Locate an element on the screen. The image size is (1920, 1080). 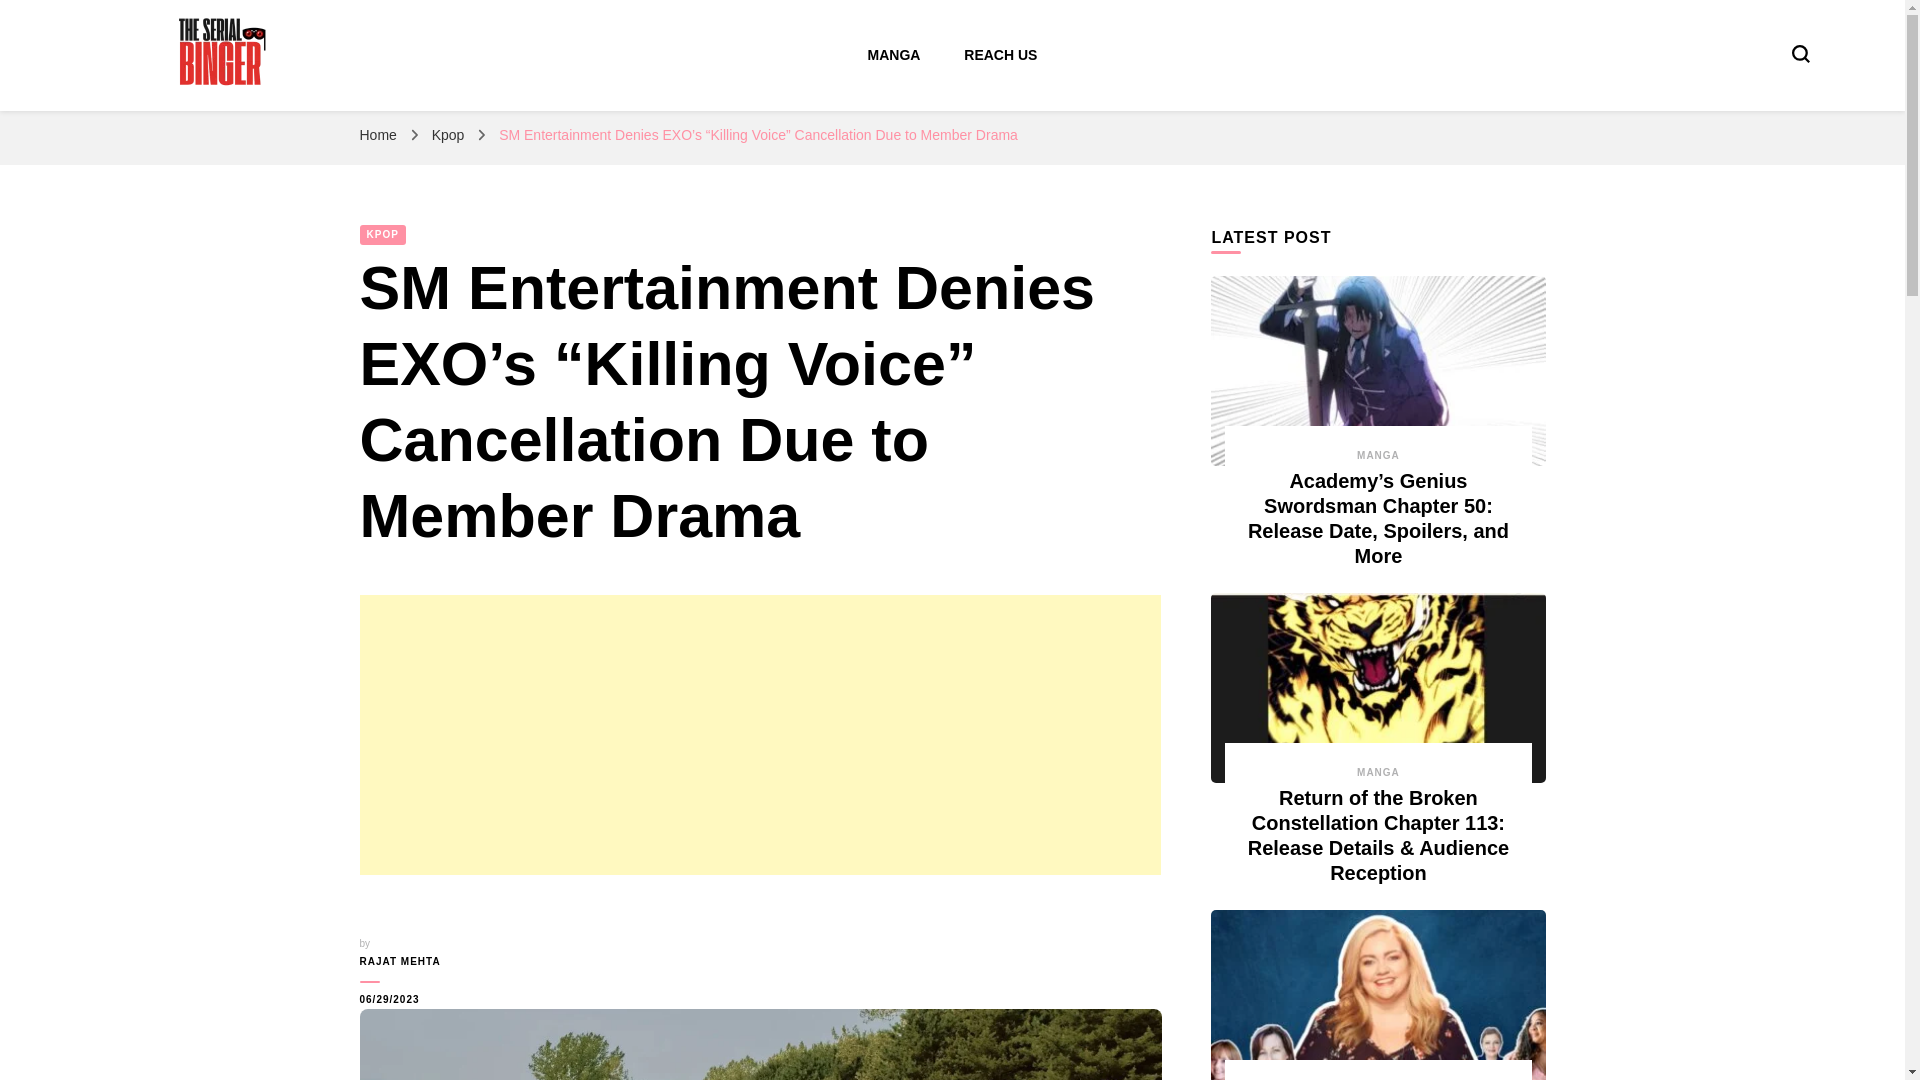
MANGA is located at coordinates (894, 54).